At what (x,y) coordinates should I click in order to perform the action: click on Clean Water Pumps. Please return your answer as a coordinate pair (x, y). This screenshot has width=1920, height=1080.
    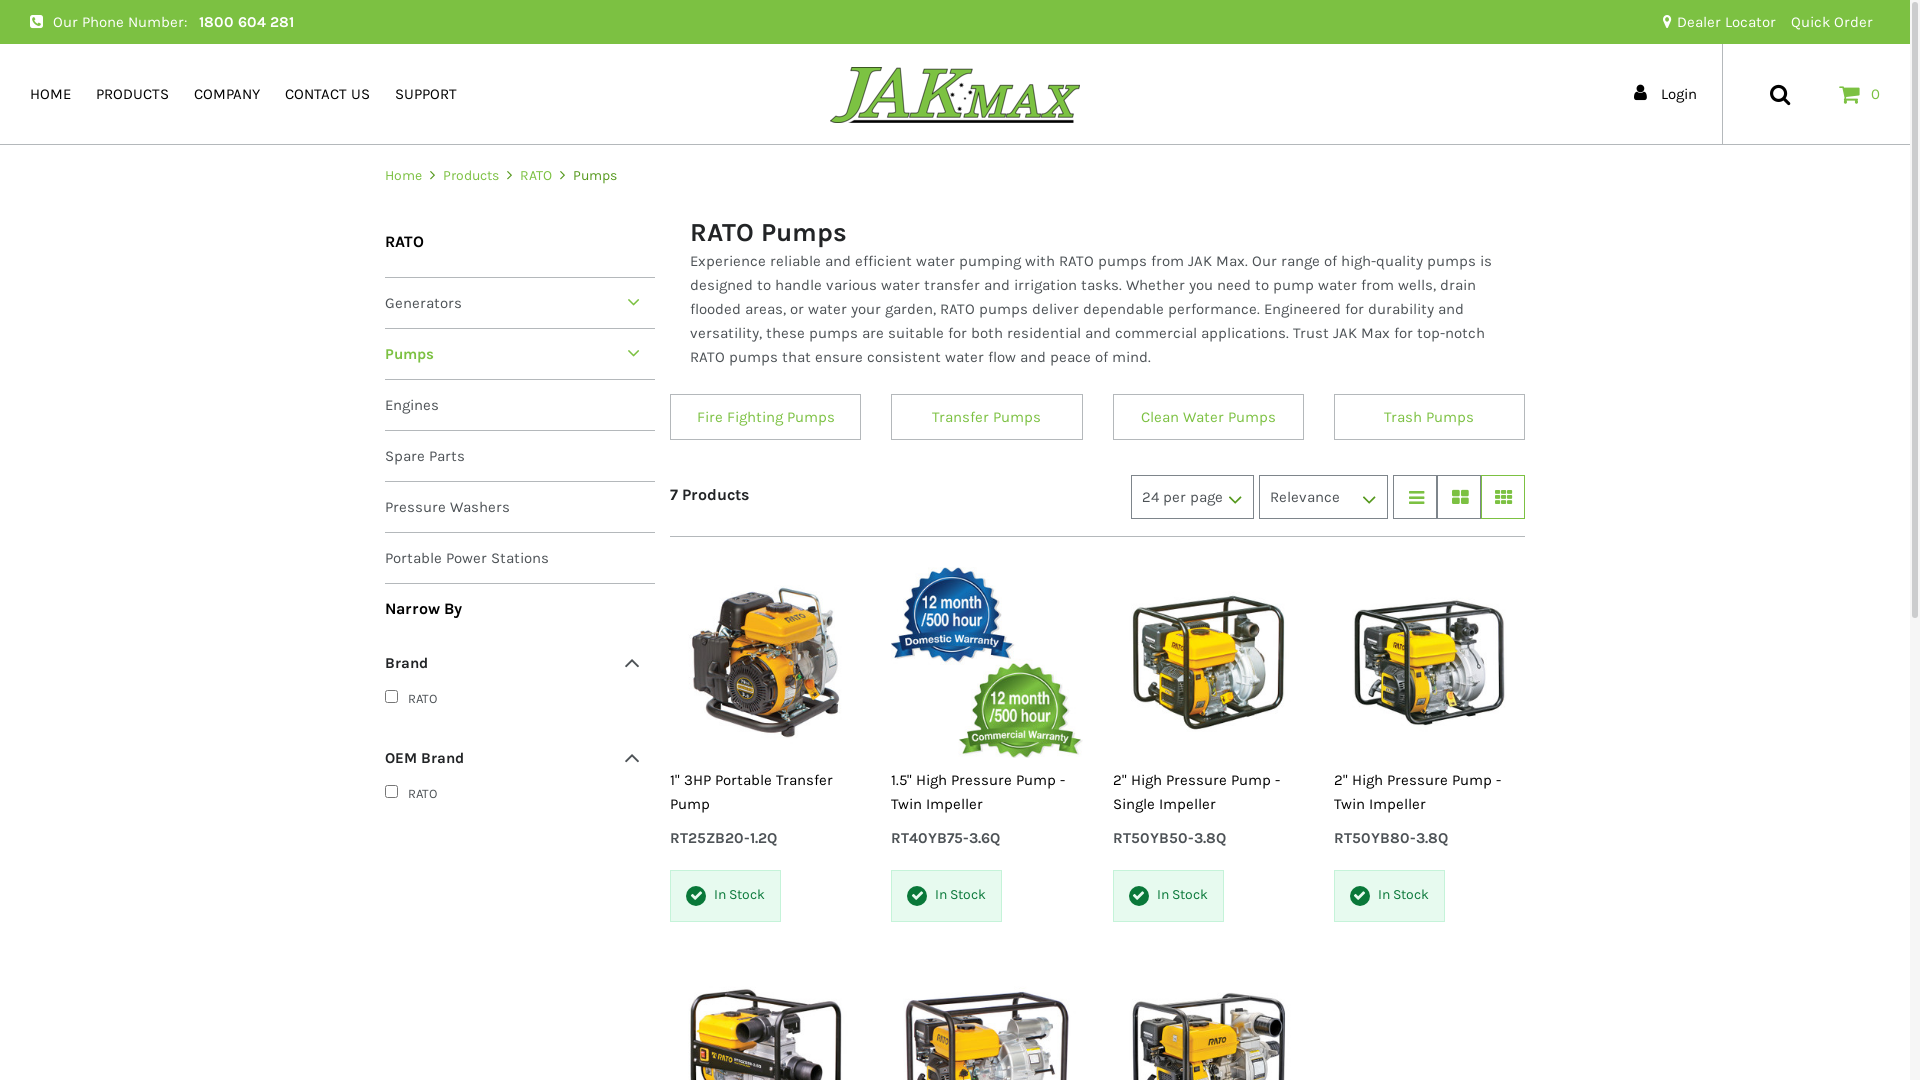
    Looking at the image, I should click on (1208, 417).